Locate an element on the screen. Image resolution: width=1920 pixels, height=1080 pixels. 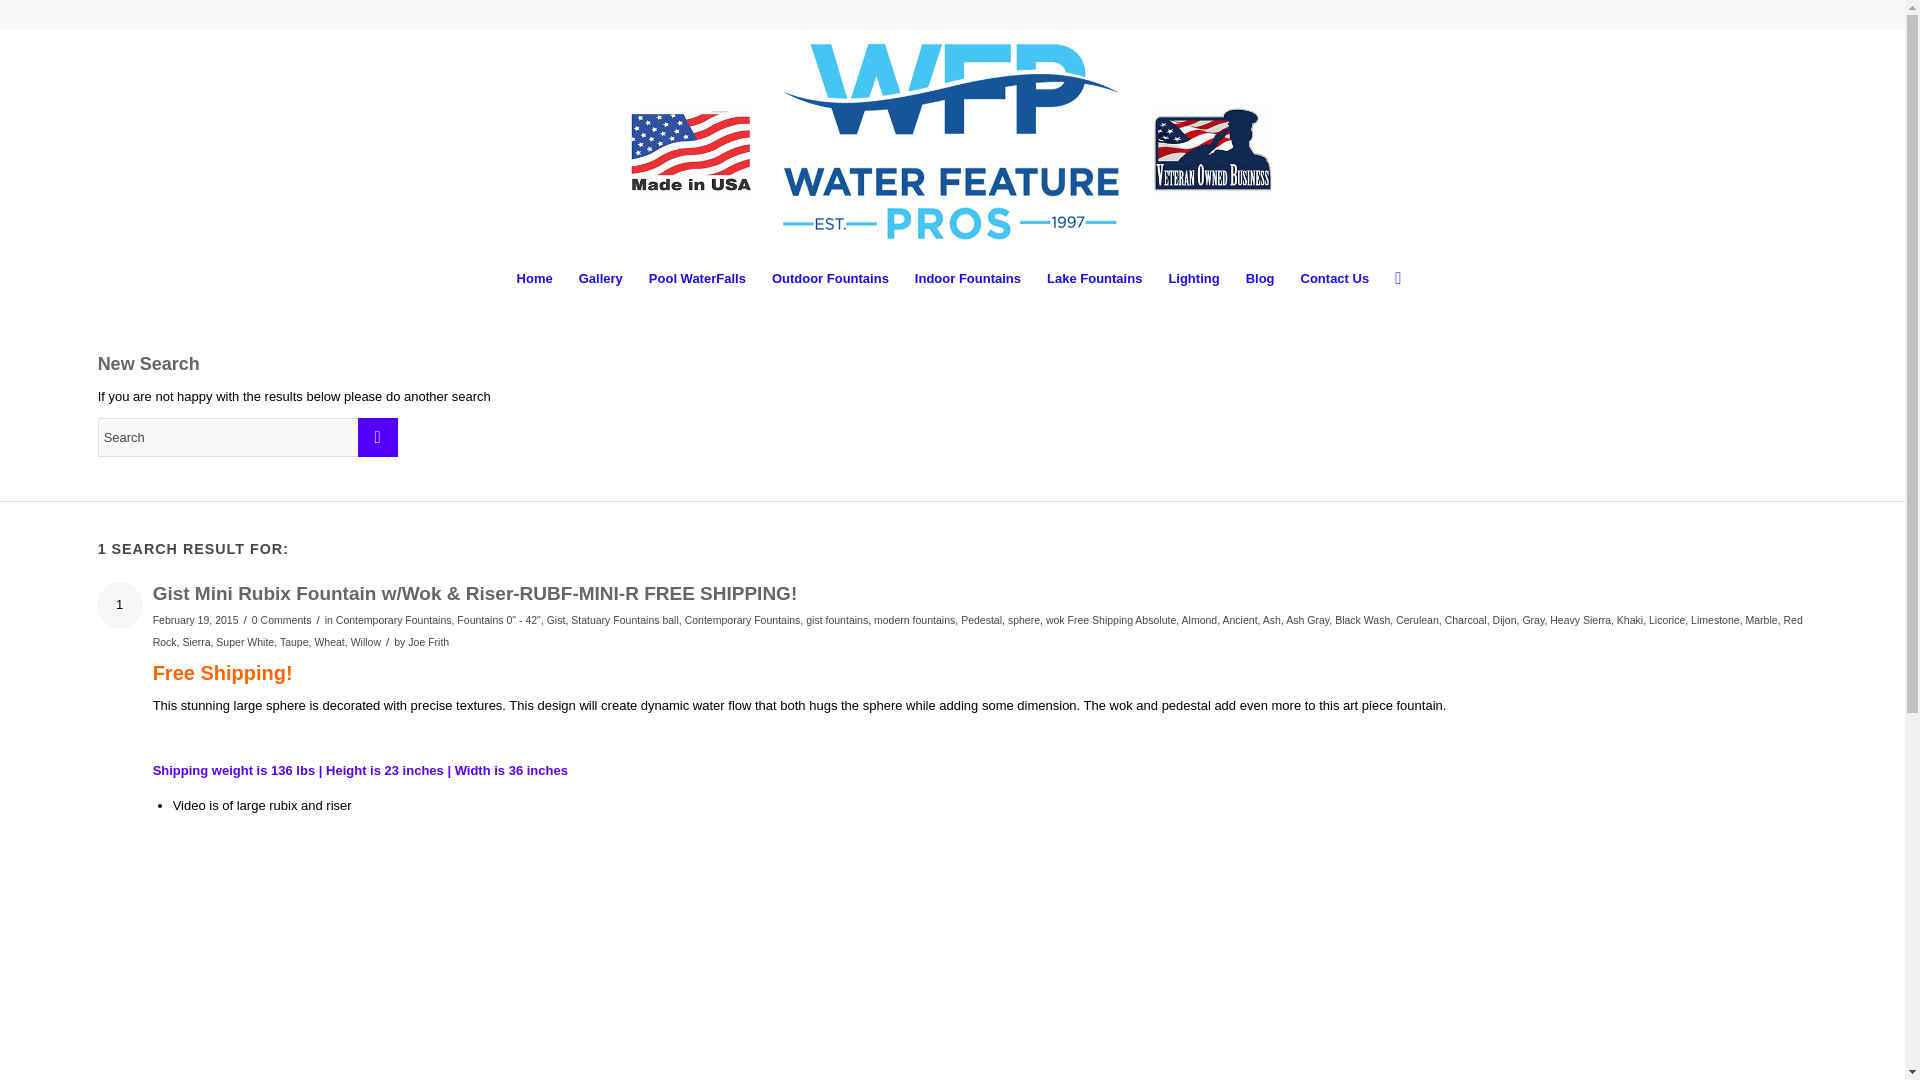
Gallery is located at coordinates (600, 278).